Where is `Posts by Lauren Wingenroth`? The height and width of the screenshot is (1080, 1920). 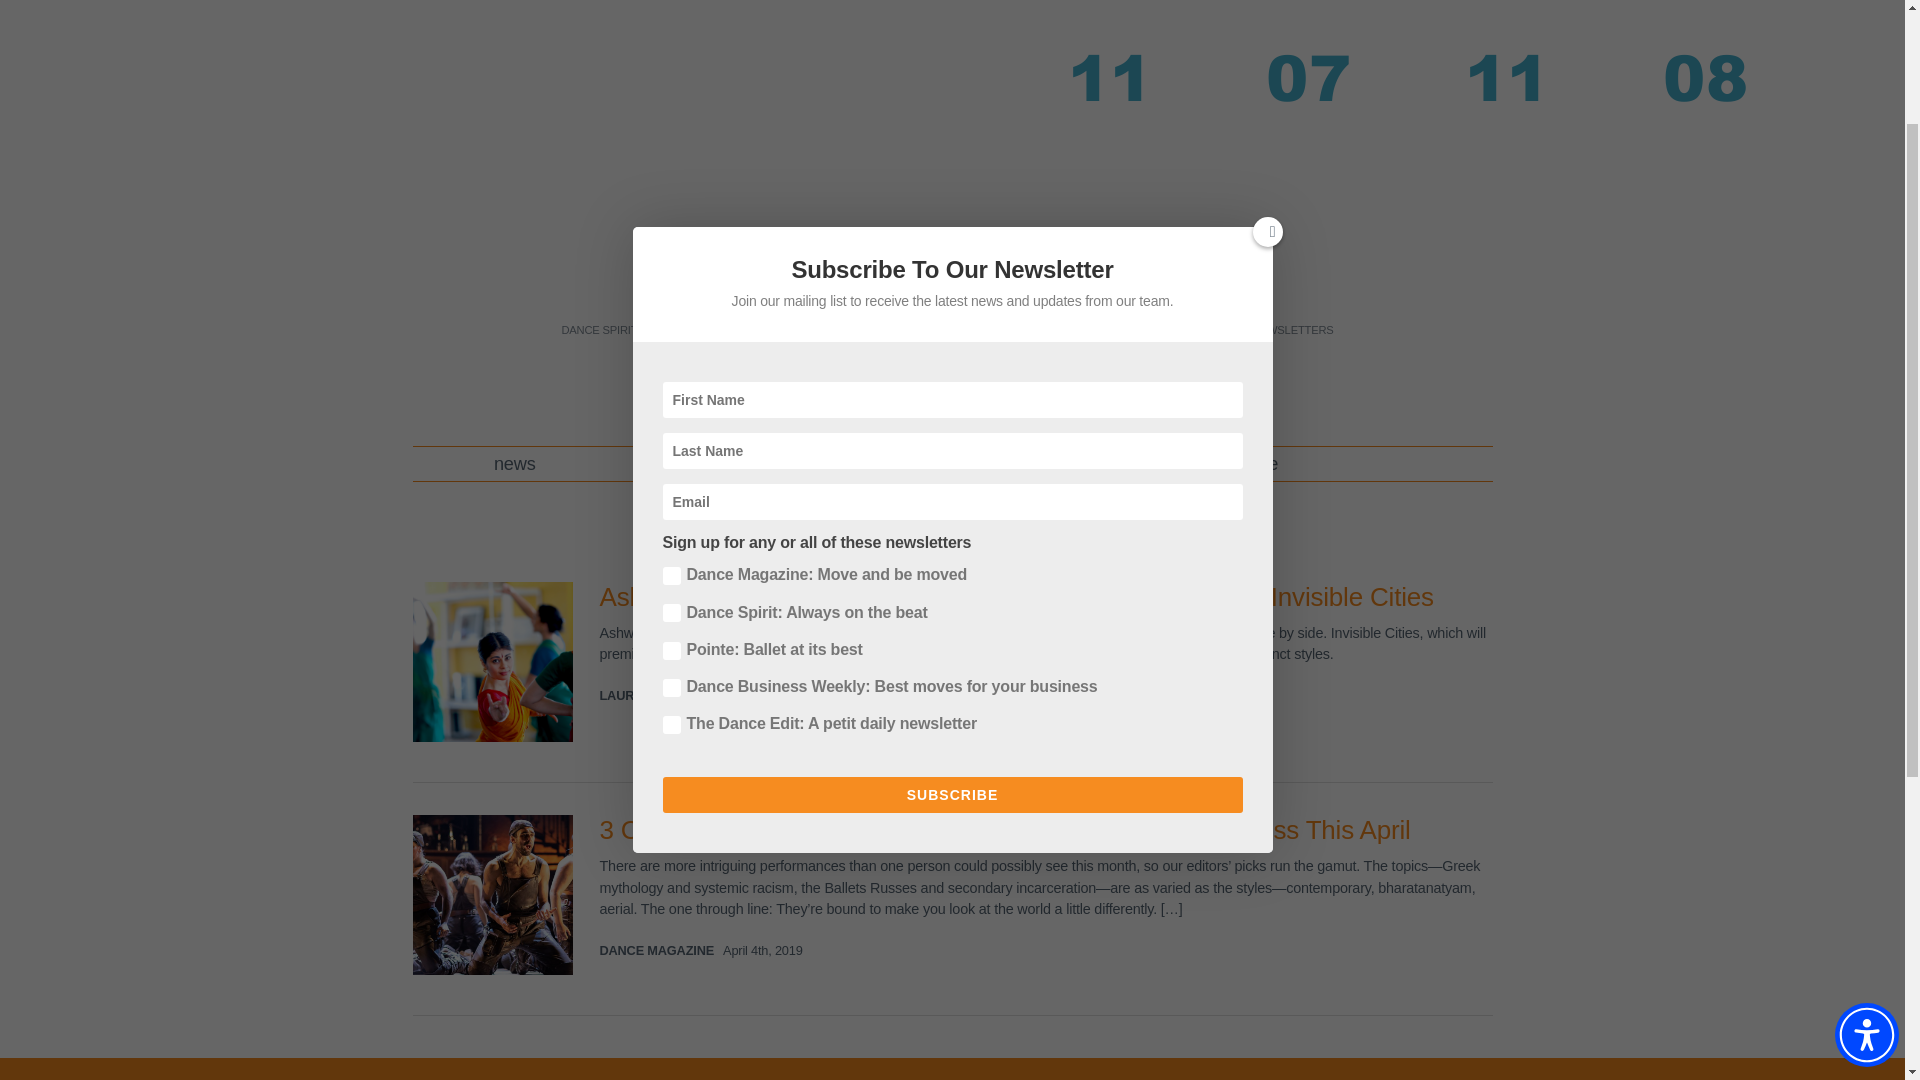 Posts by Lauren Wingenroth is located at coordinates (670, 695).